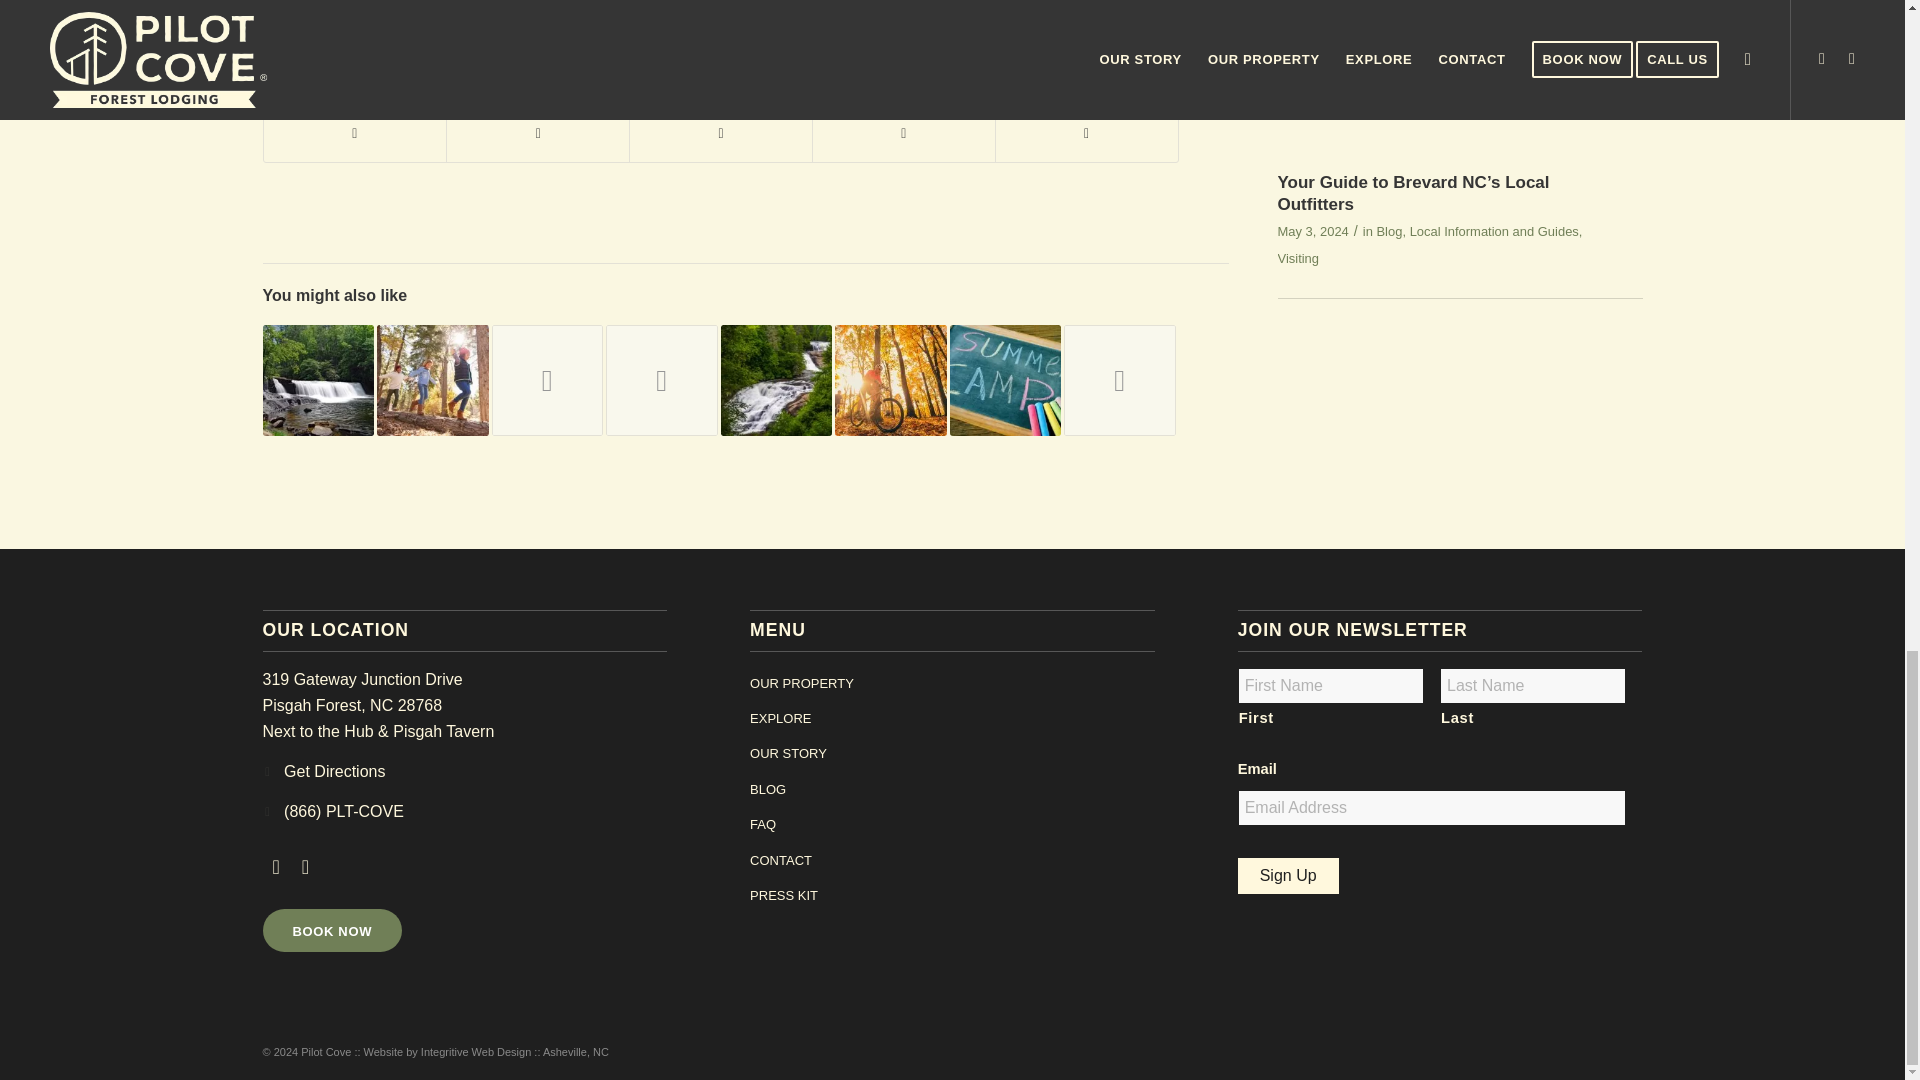  Describe the element at coordinates (548, 381) in the screenshot. I see `Hardest Trails in Pisgah National Forest` at that location.